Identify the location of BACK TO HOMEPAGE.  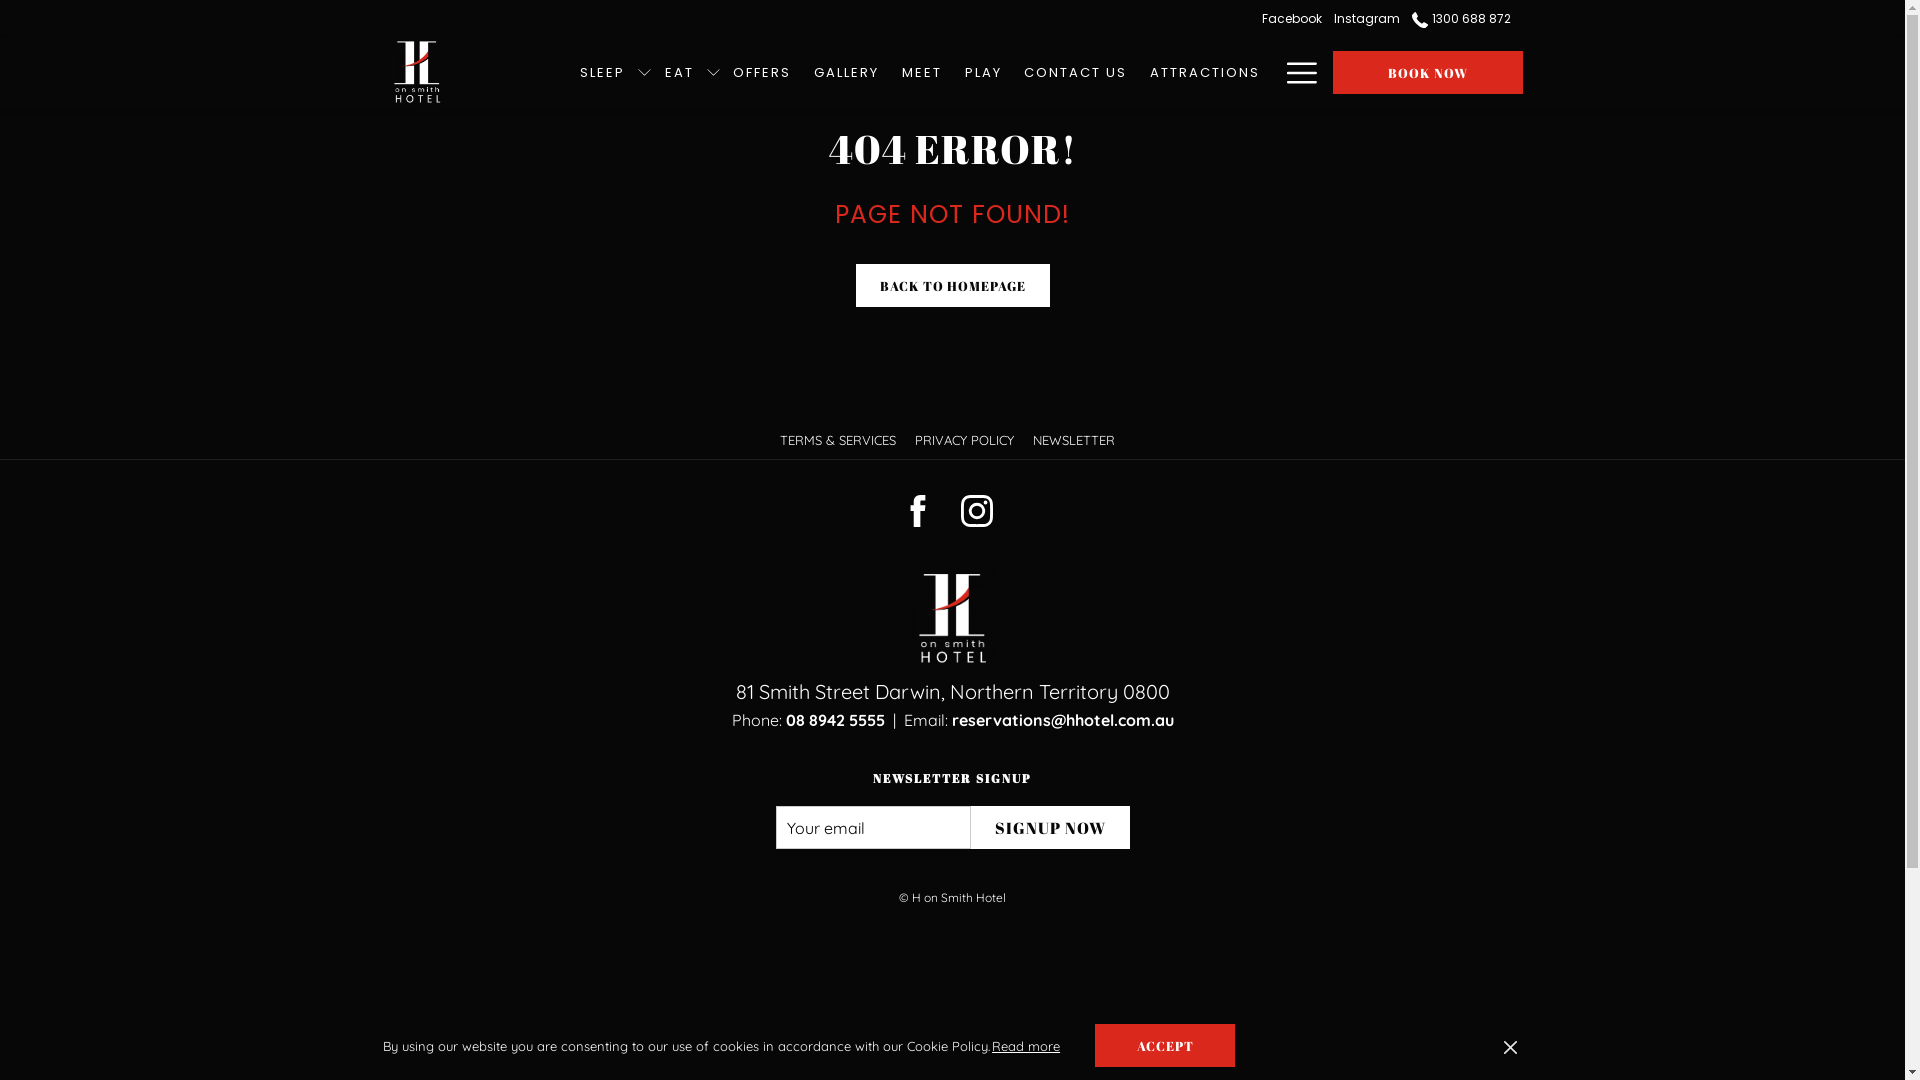
(953, 286).